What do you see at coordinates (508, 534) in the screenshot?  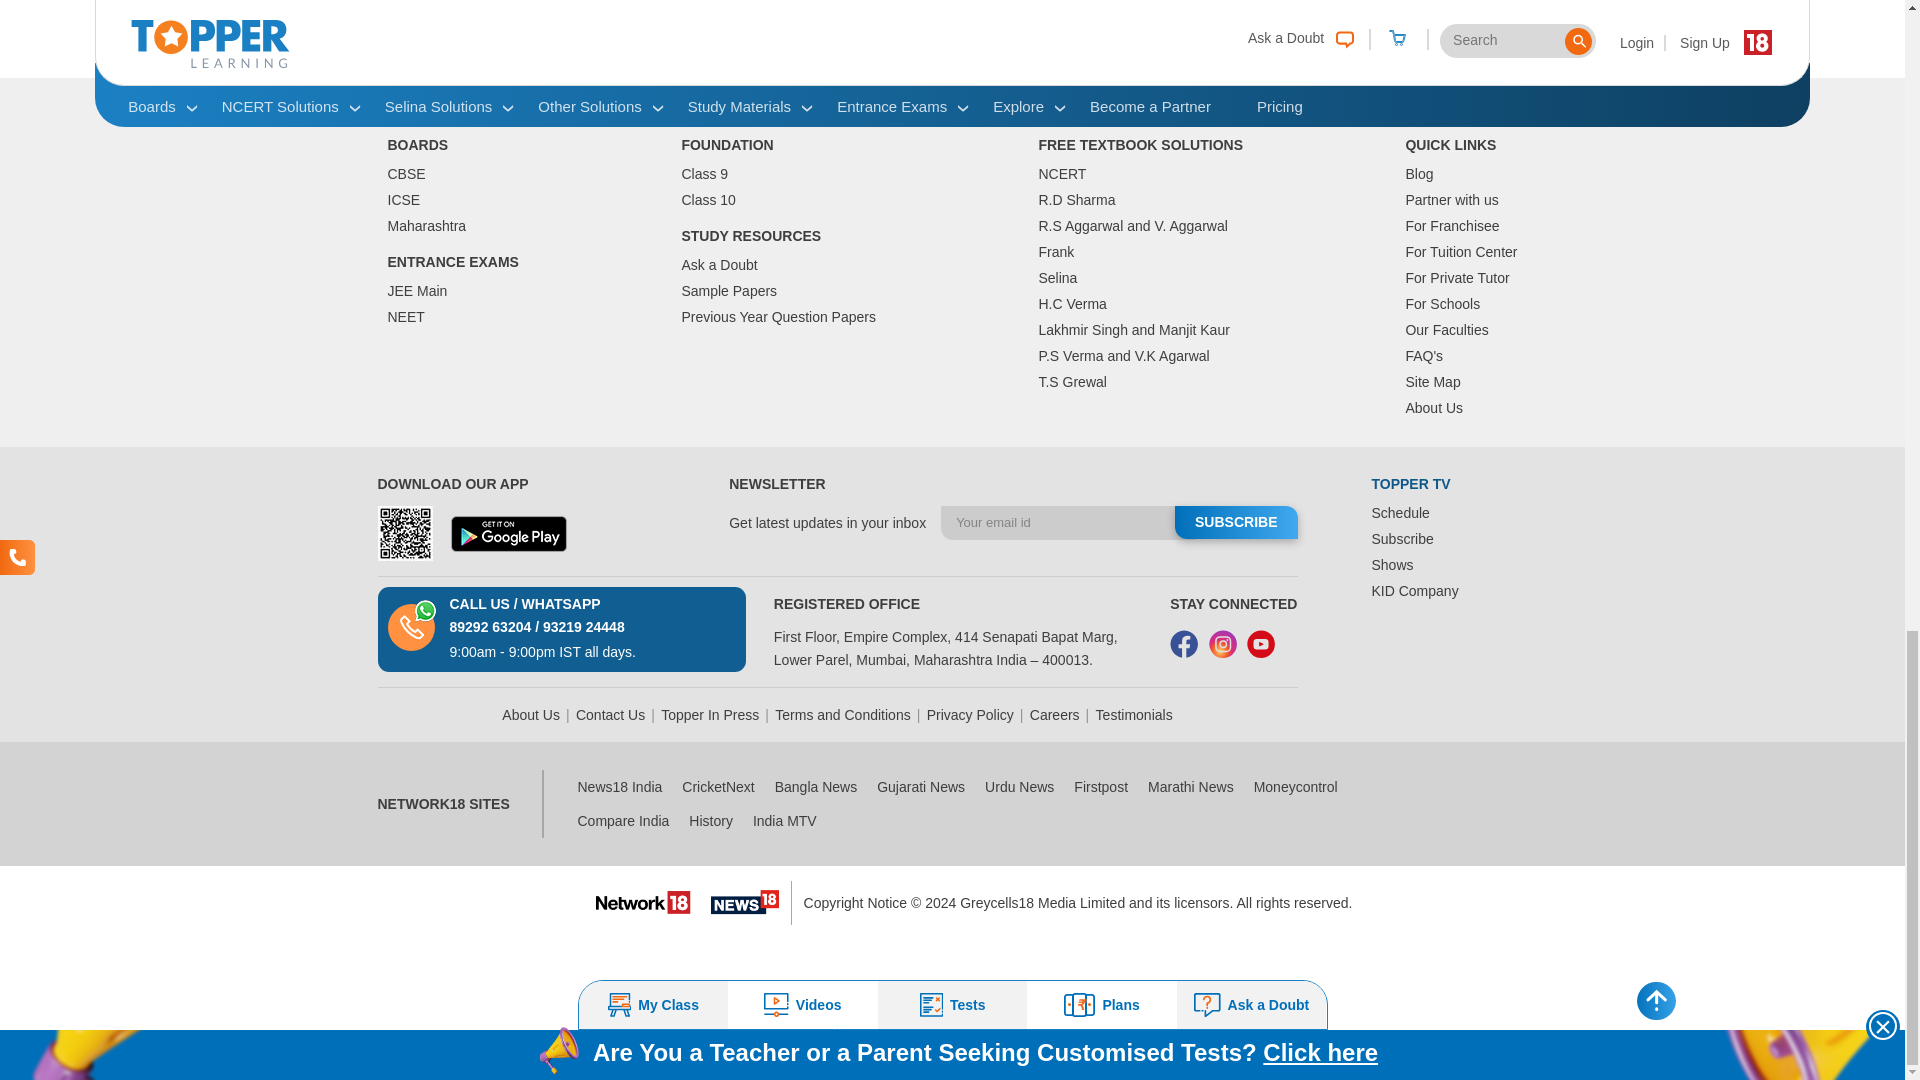 I see `Googleplay` at bounding box center [508, 534].